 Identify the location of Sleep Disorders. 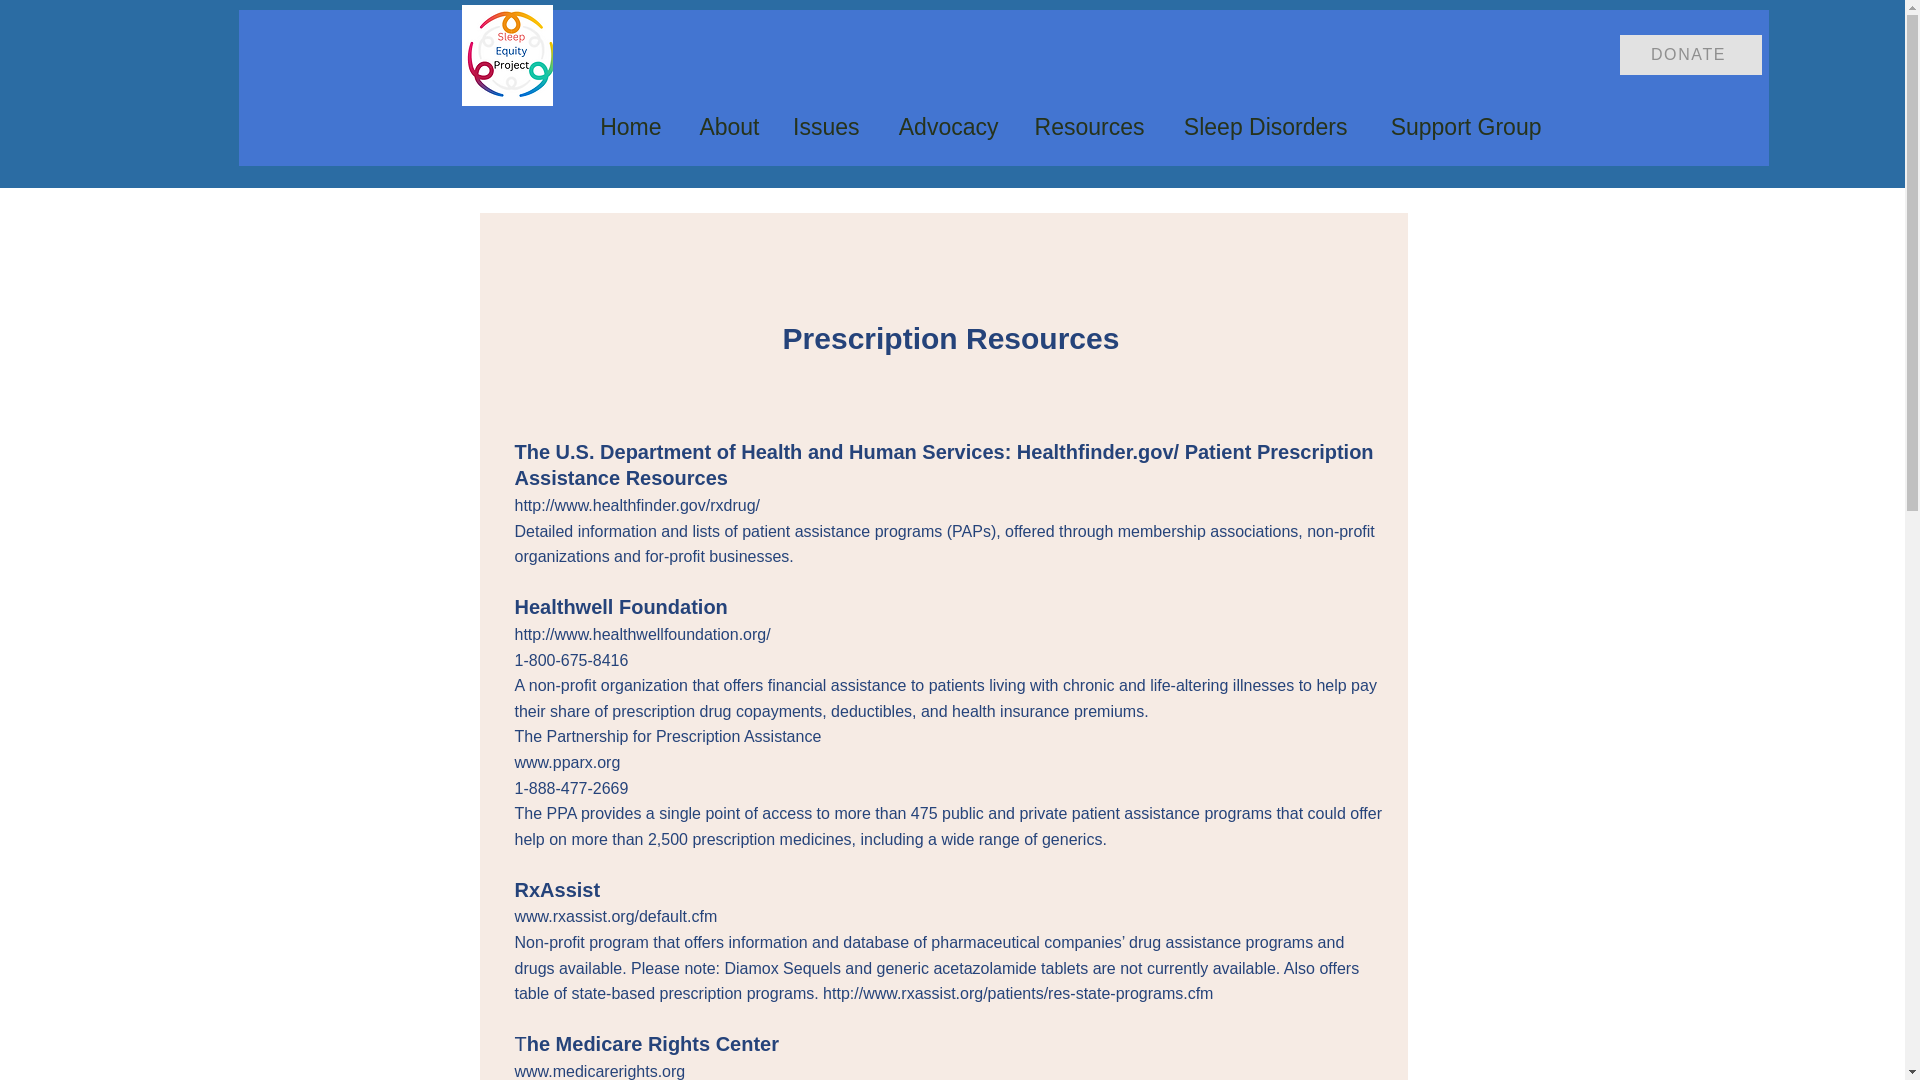
(1261, 126).